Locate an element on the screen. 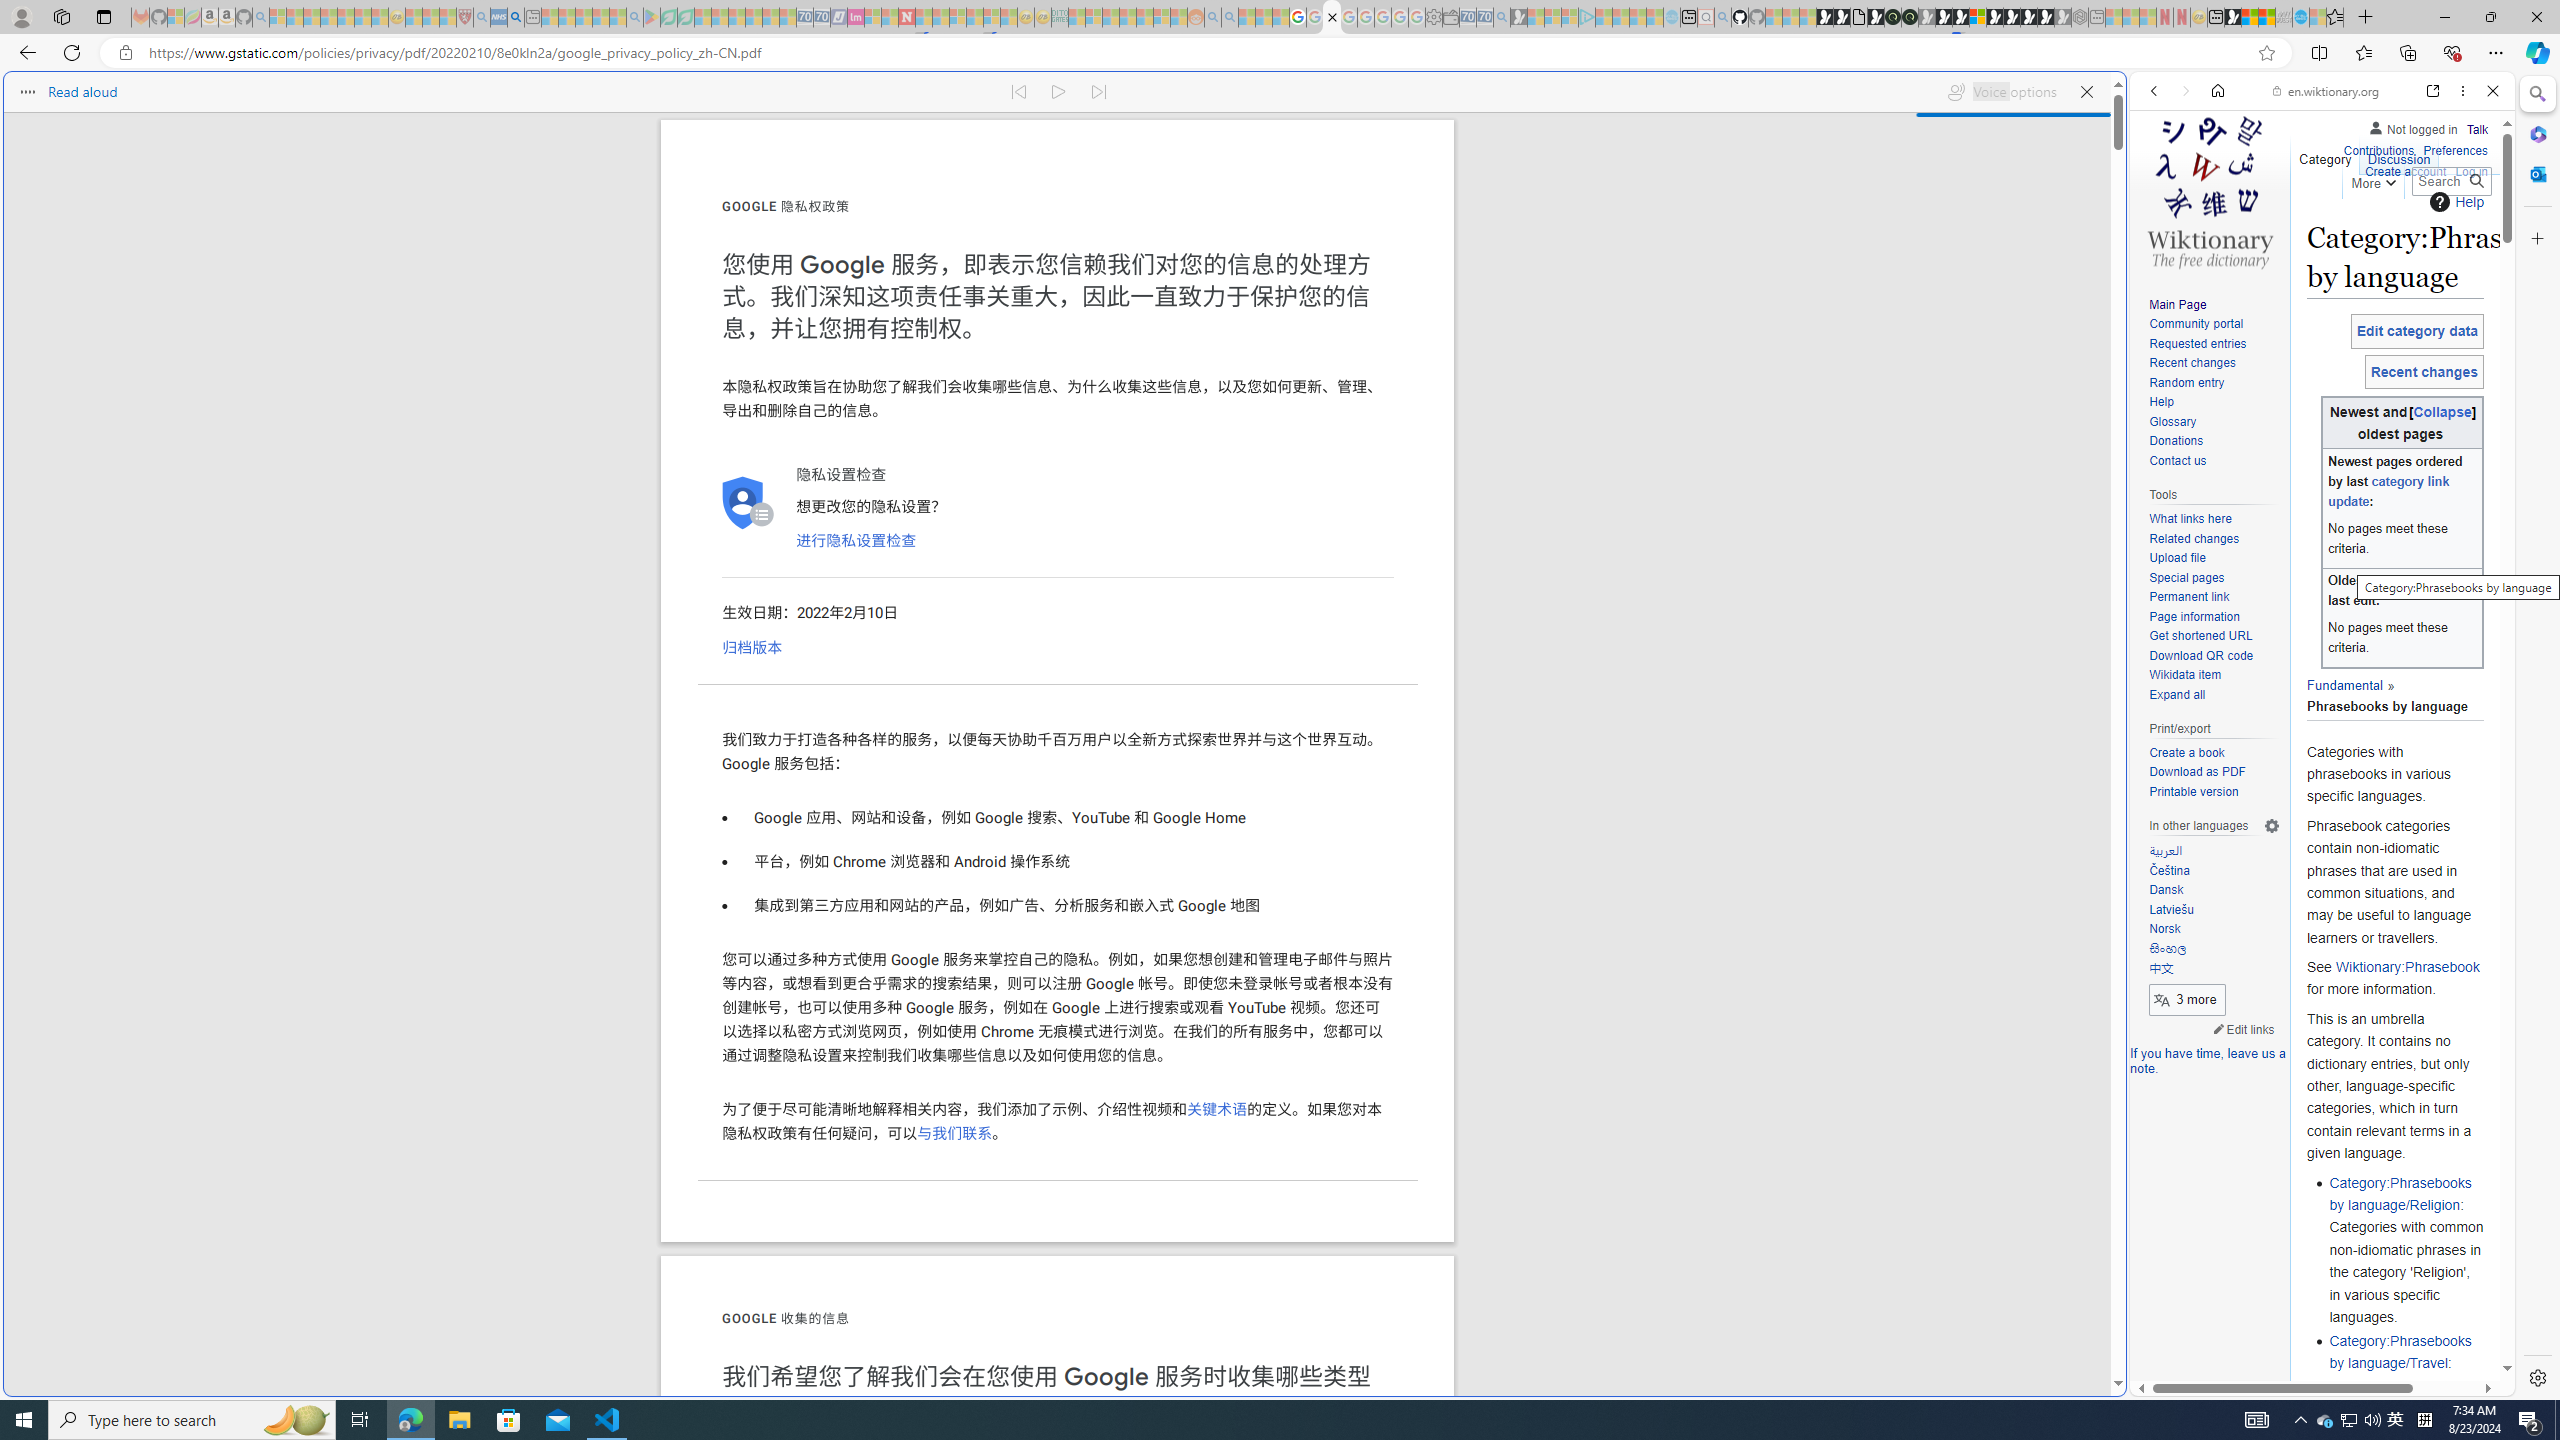 This screenshot has height=1440, width=2560. Log in is located at coordinates (2472, 169).